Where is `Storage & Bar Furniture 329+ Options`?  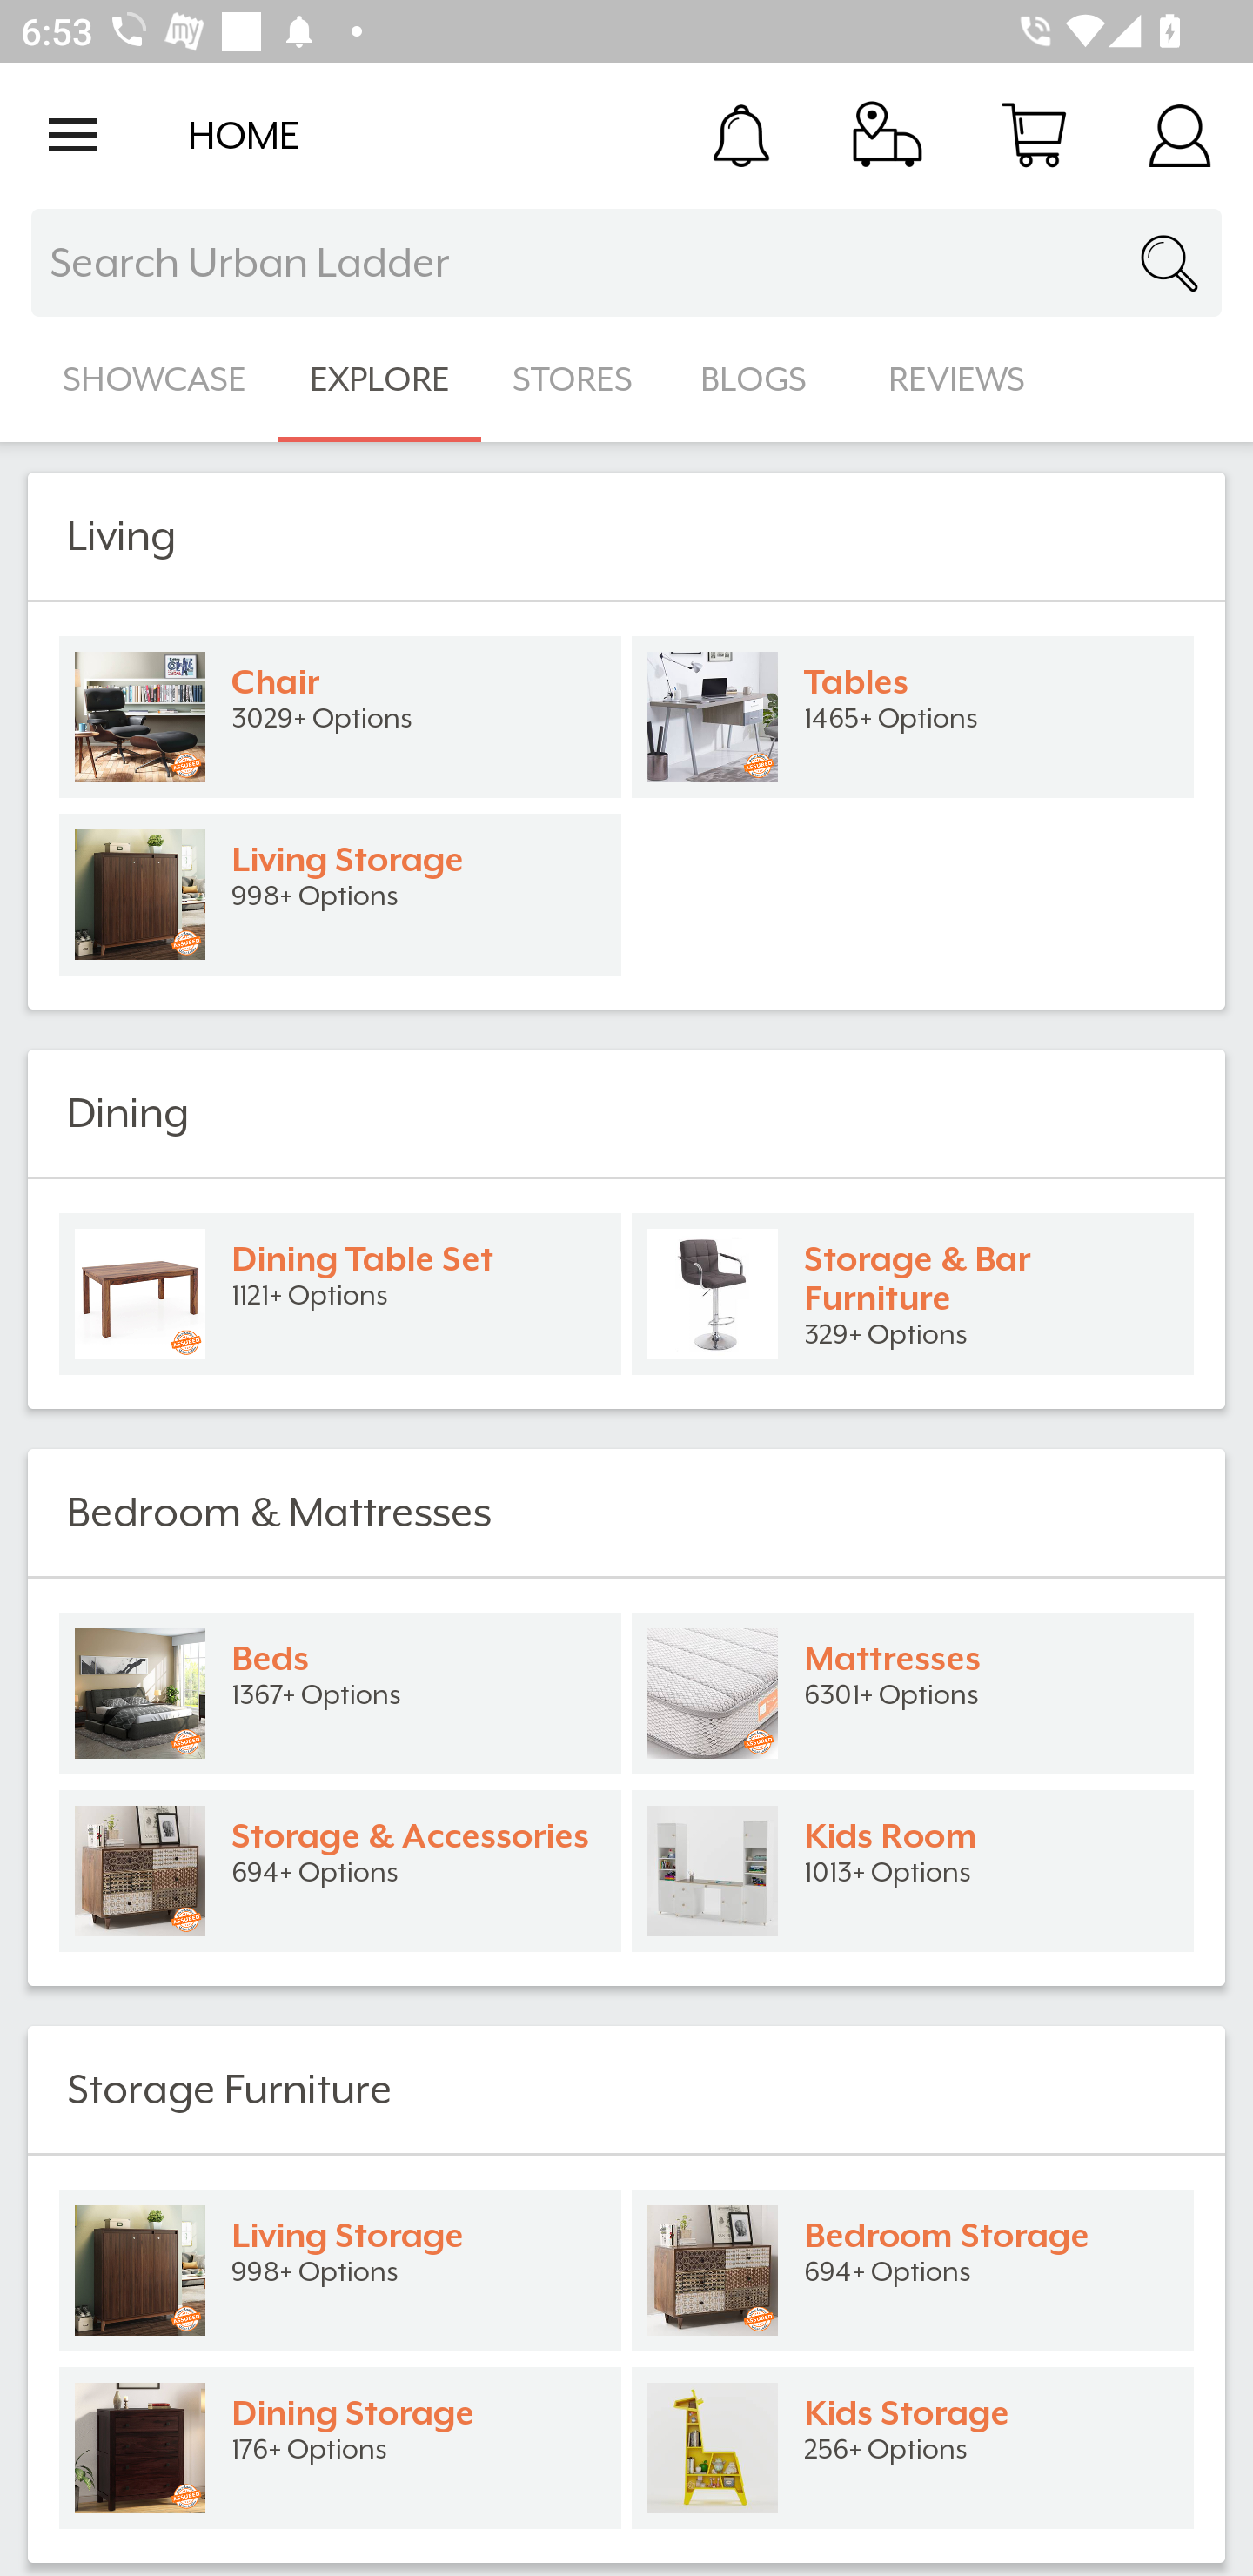 Storage & Bar Furniture 329+ Options is located at coordinates (913, 1294).